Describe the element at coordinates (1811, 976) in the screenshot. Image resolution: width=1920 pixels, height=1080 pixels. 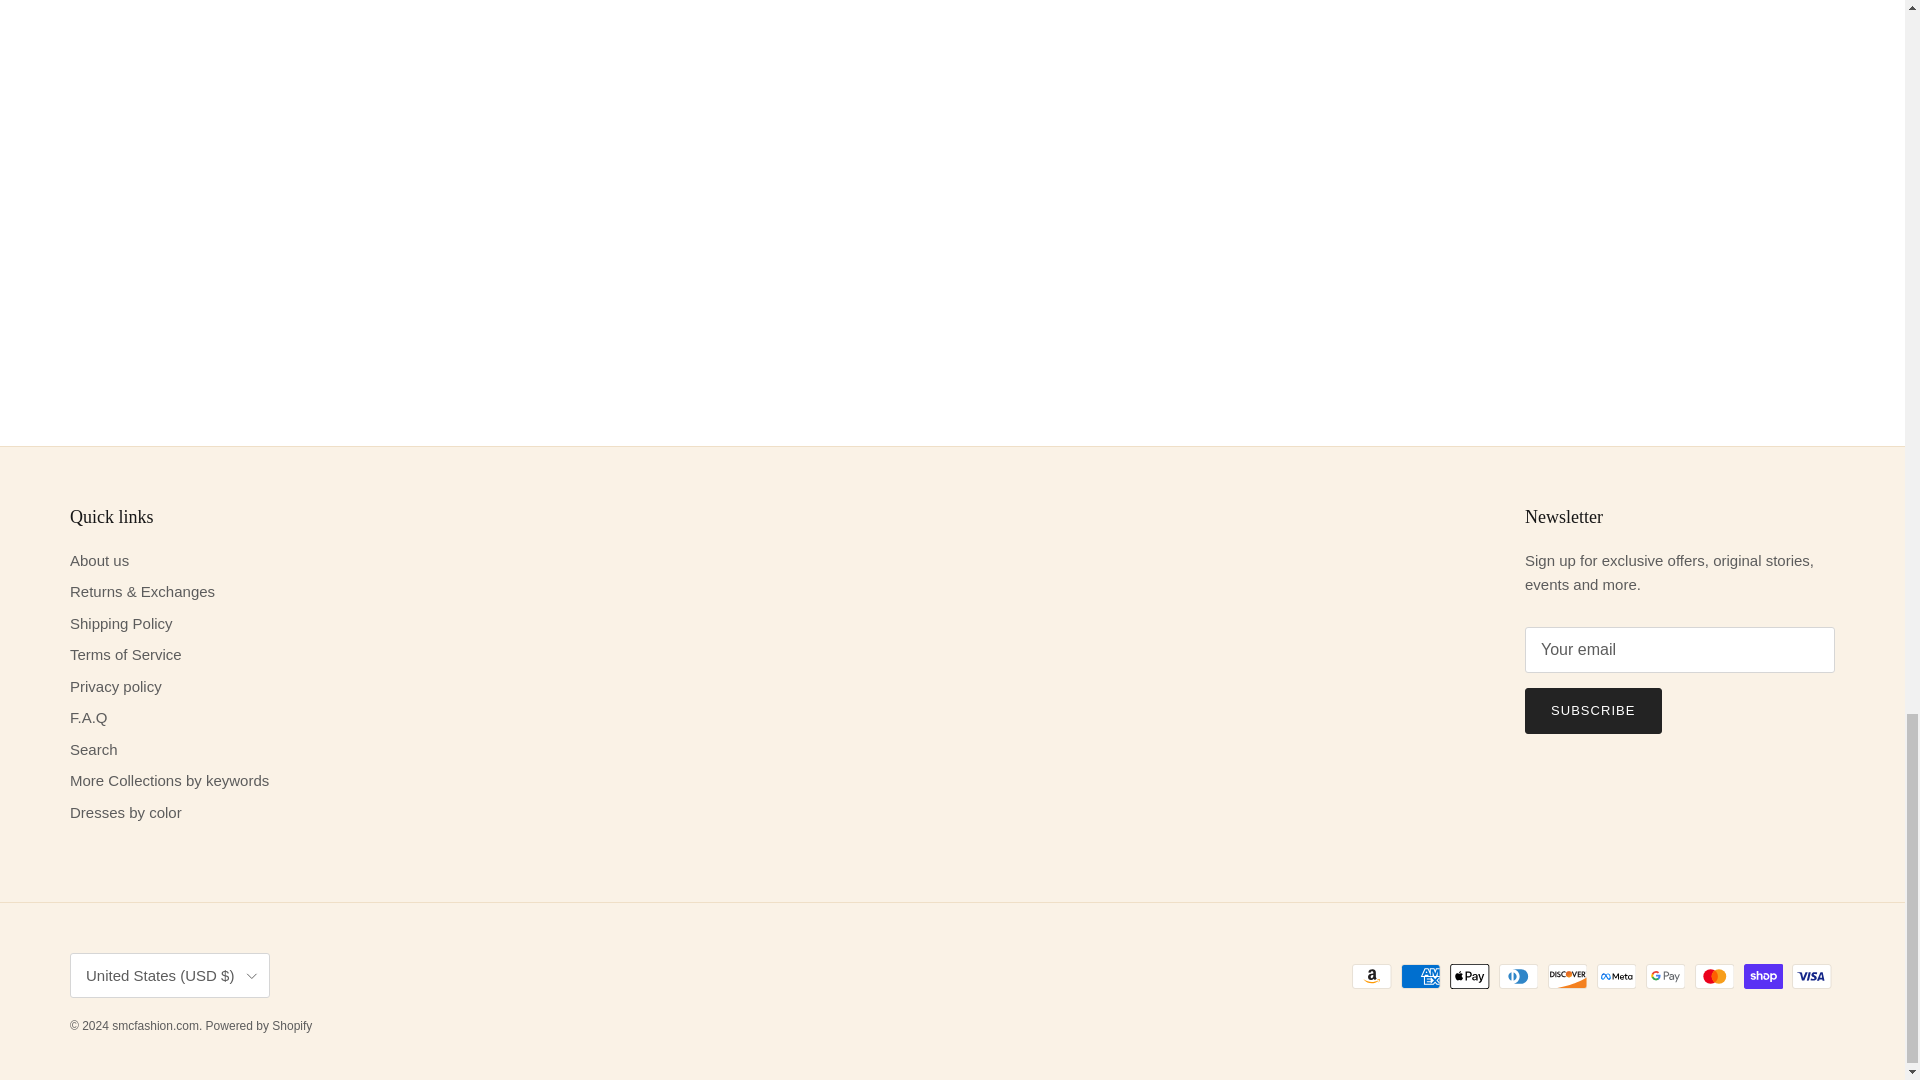
I see `Visa` at that location.